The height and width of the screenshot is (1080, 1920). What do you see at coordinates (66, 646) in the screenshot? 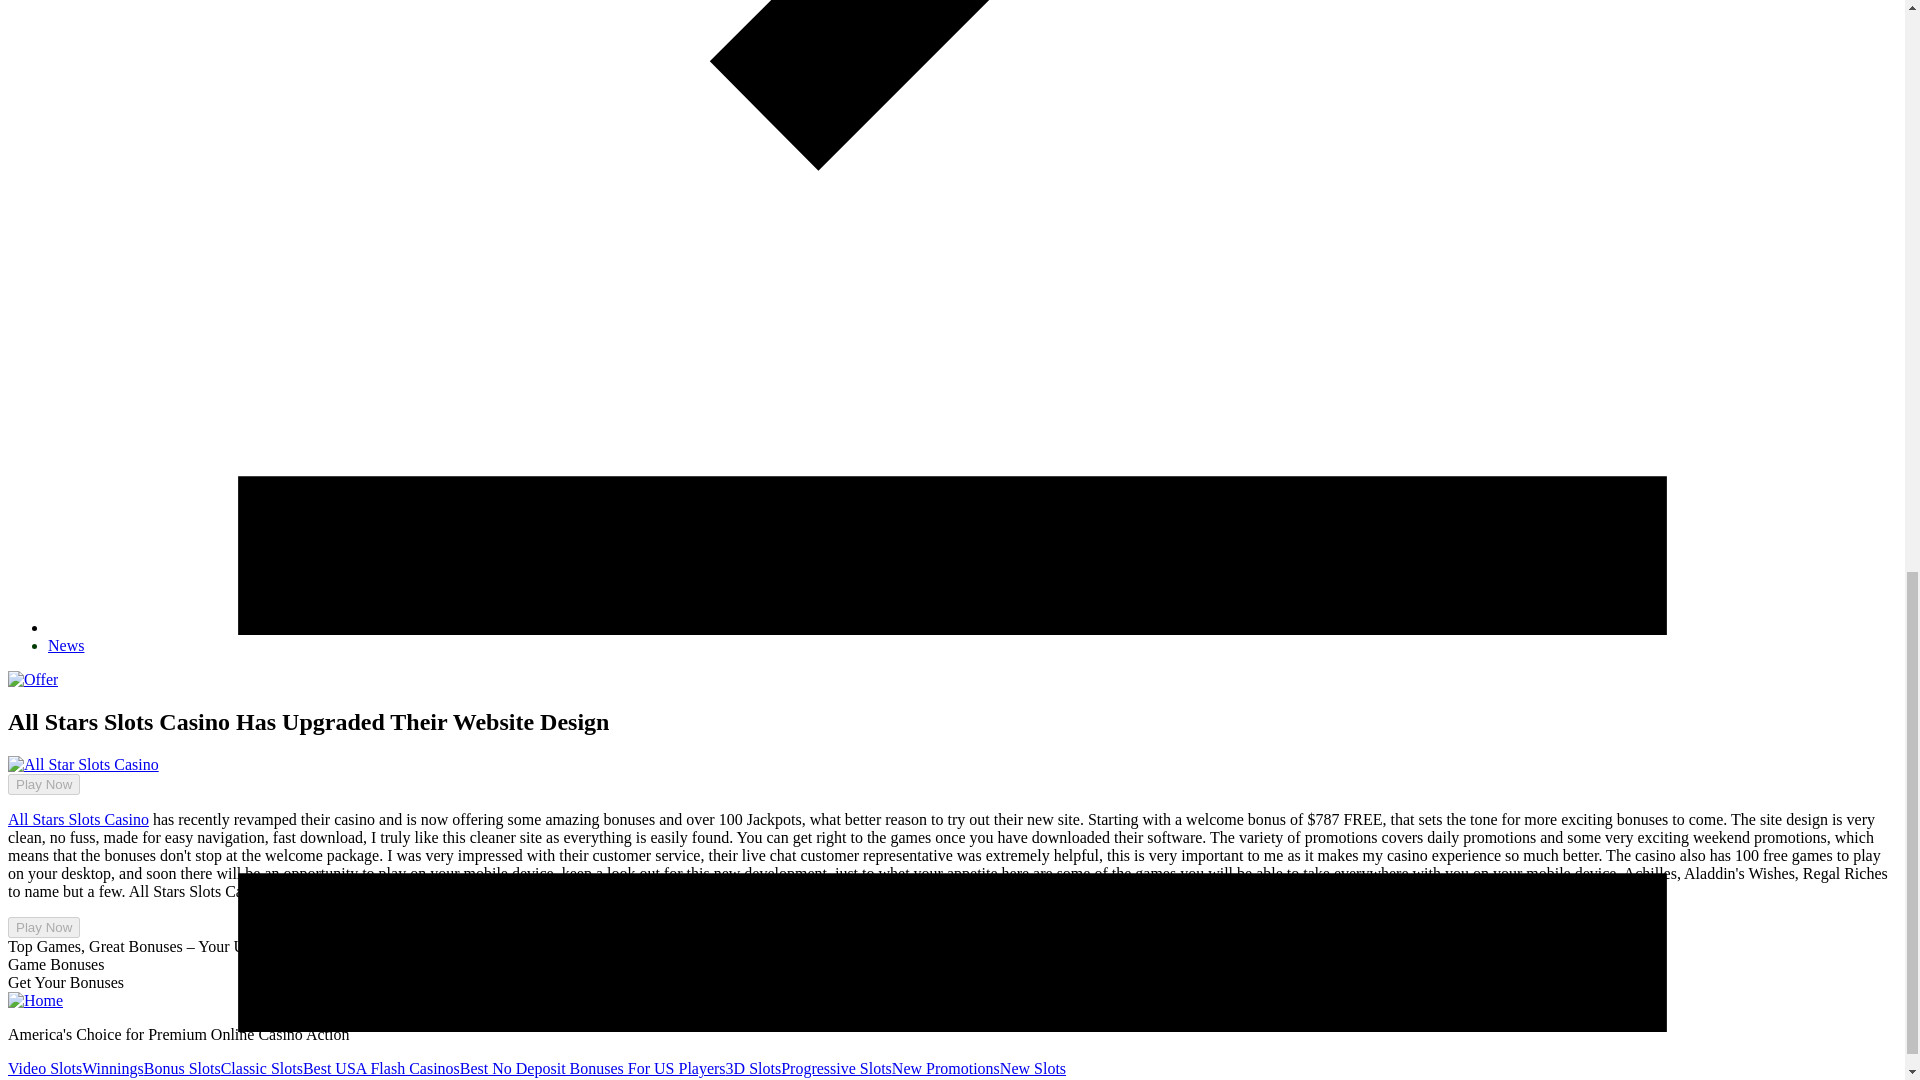
I see `News` at bounding box center [66, 646].